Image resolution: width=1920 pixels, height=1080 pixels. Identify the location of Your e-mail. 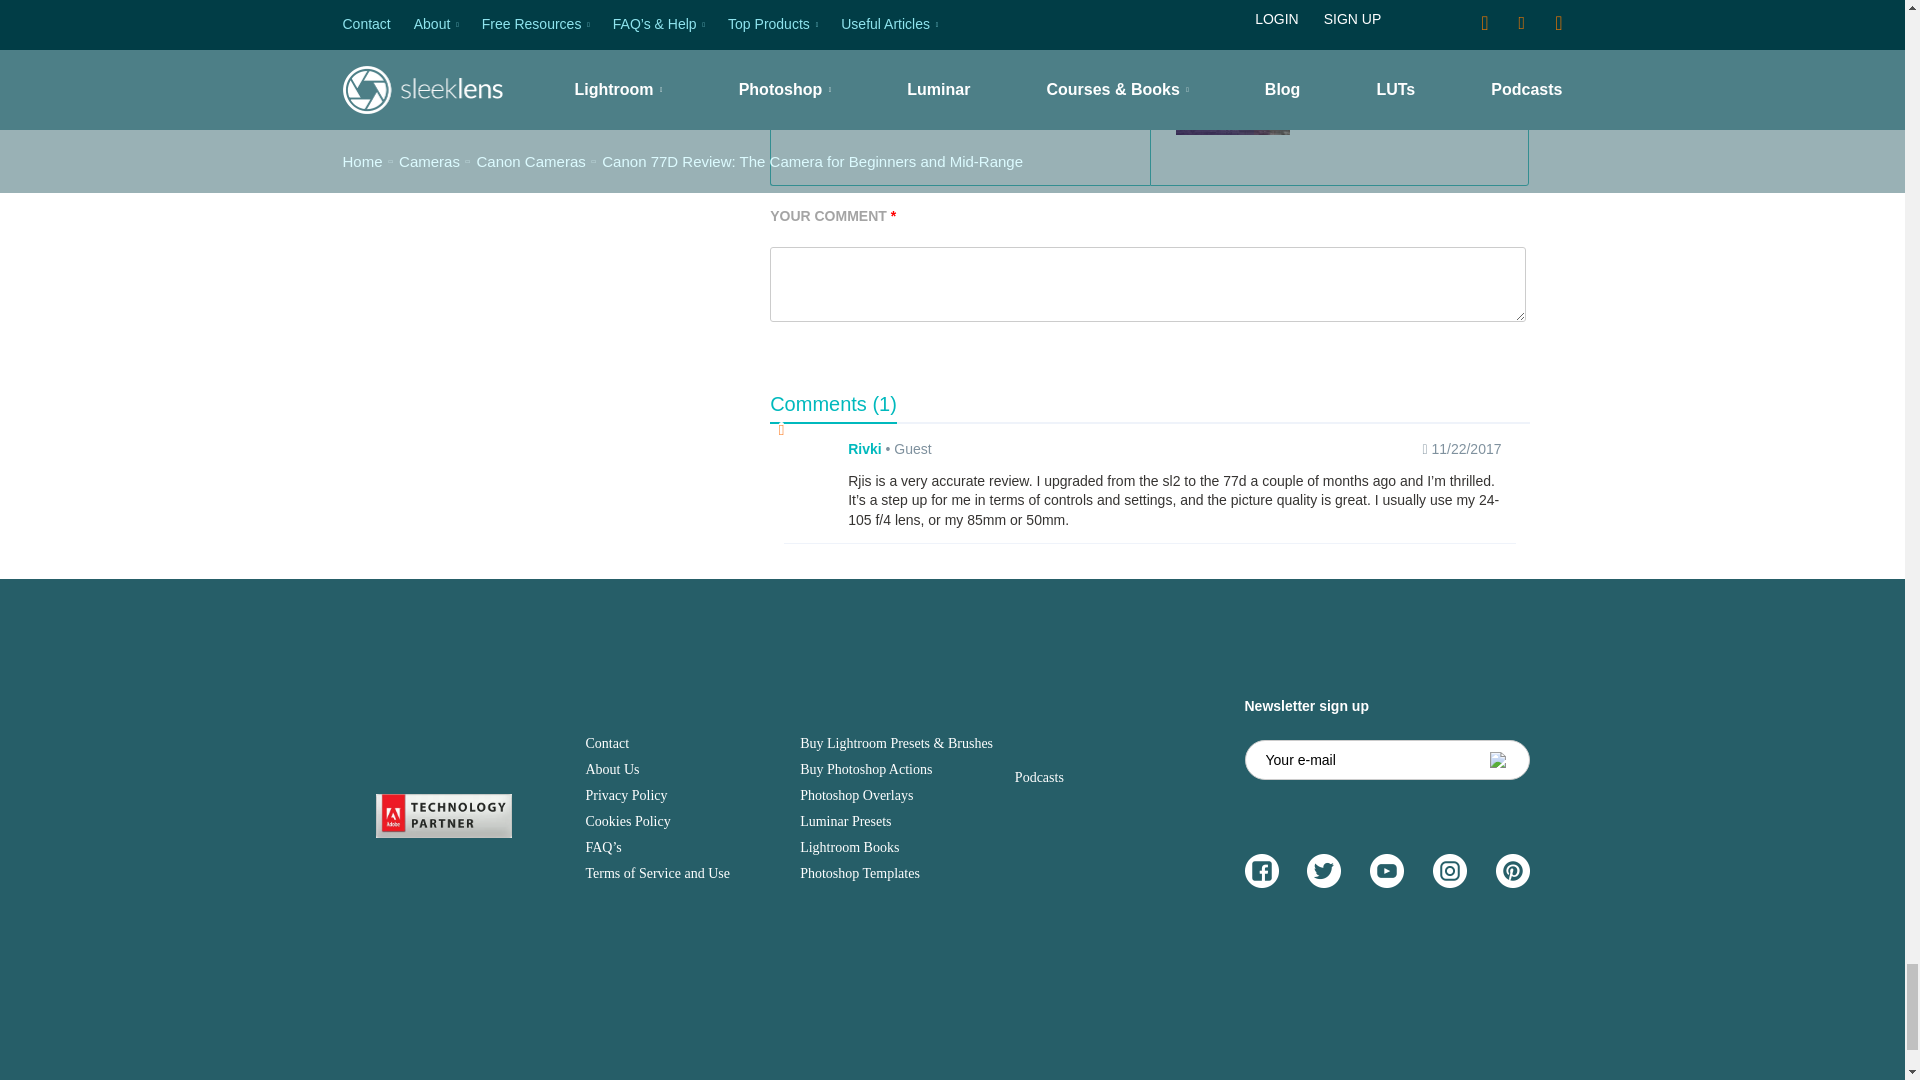
(1386, 759).